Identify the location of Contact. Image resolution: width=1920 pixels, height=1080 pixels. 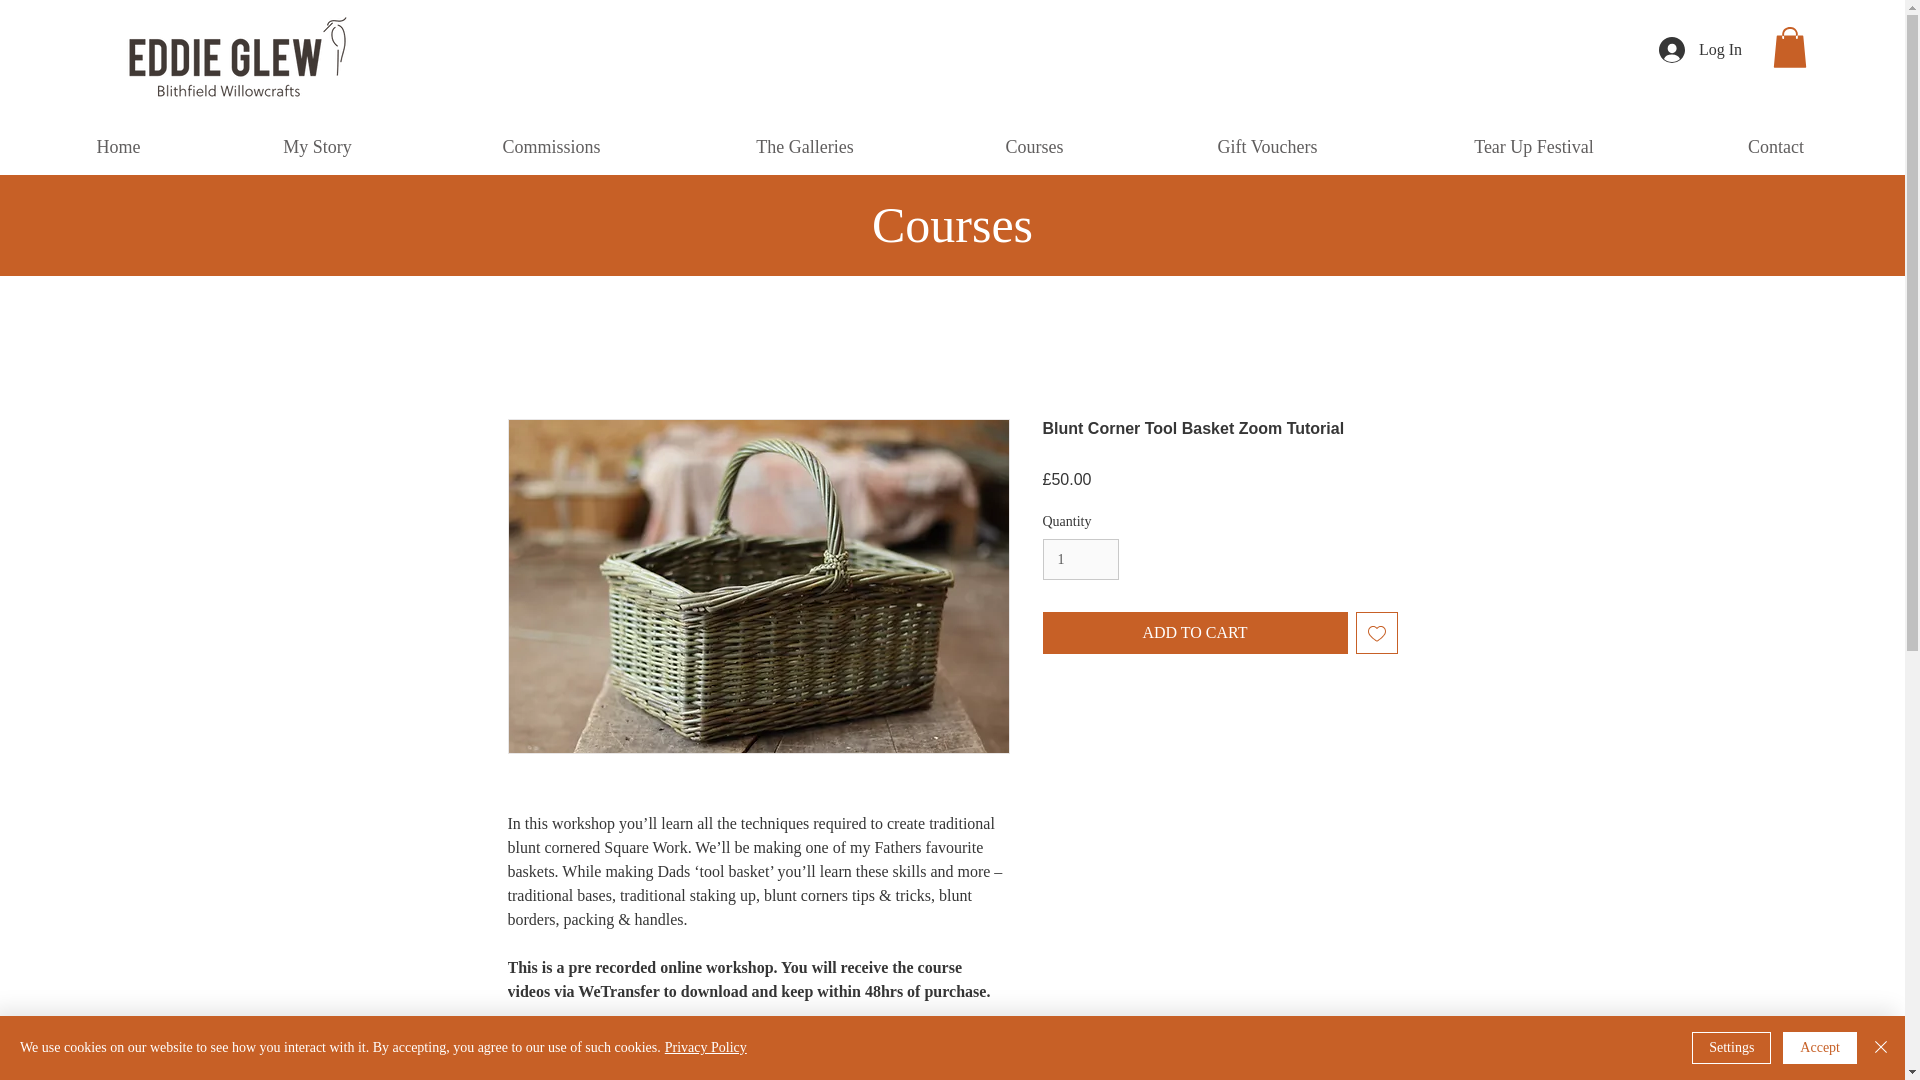
(1776, 146).